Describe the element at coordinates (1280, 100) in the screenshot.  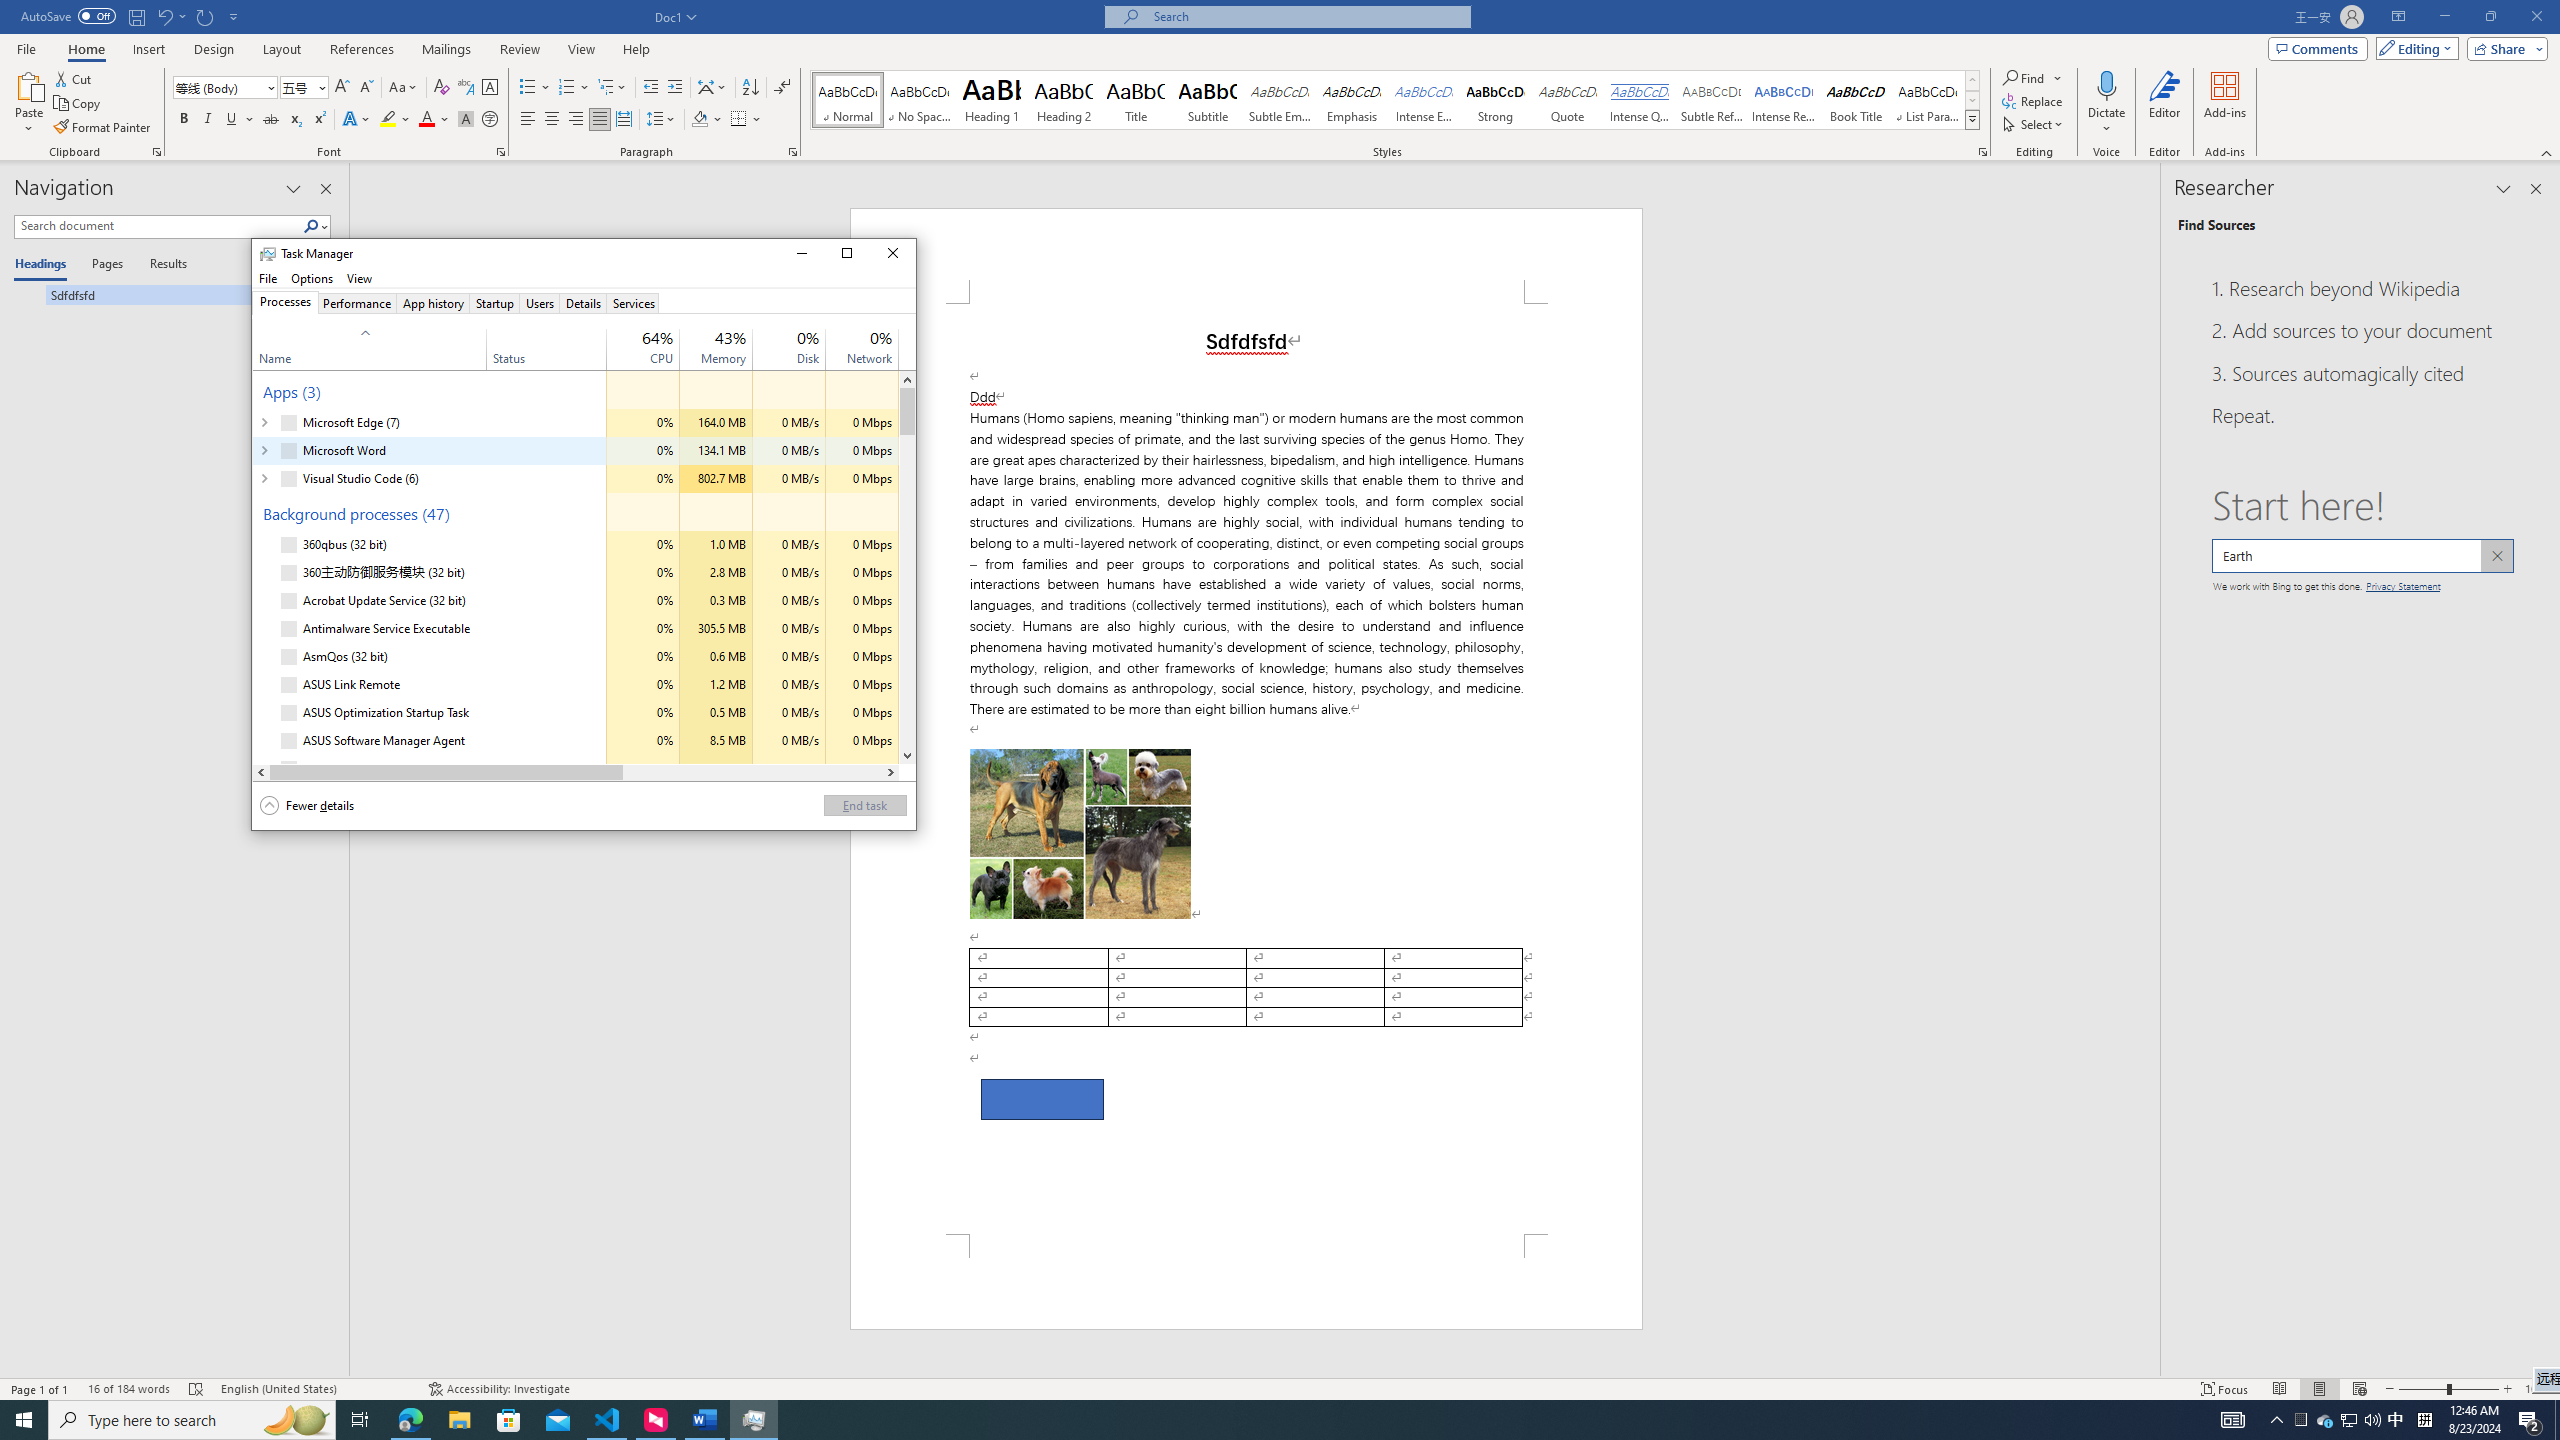
I see `Undo ` at that location.